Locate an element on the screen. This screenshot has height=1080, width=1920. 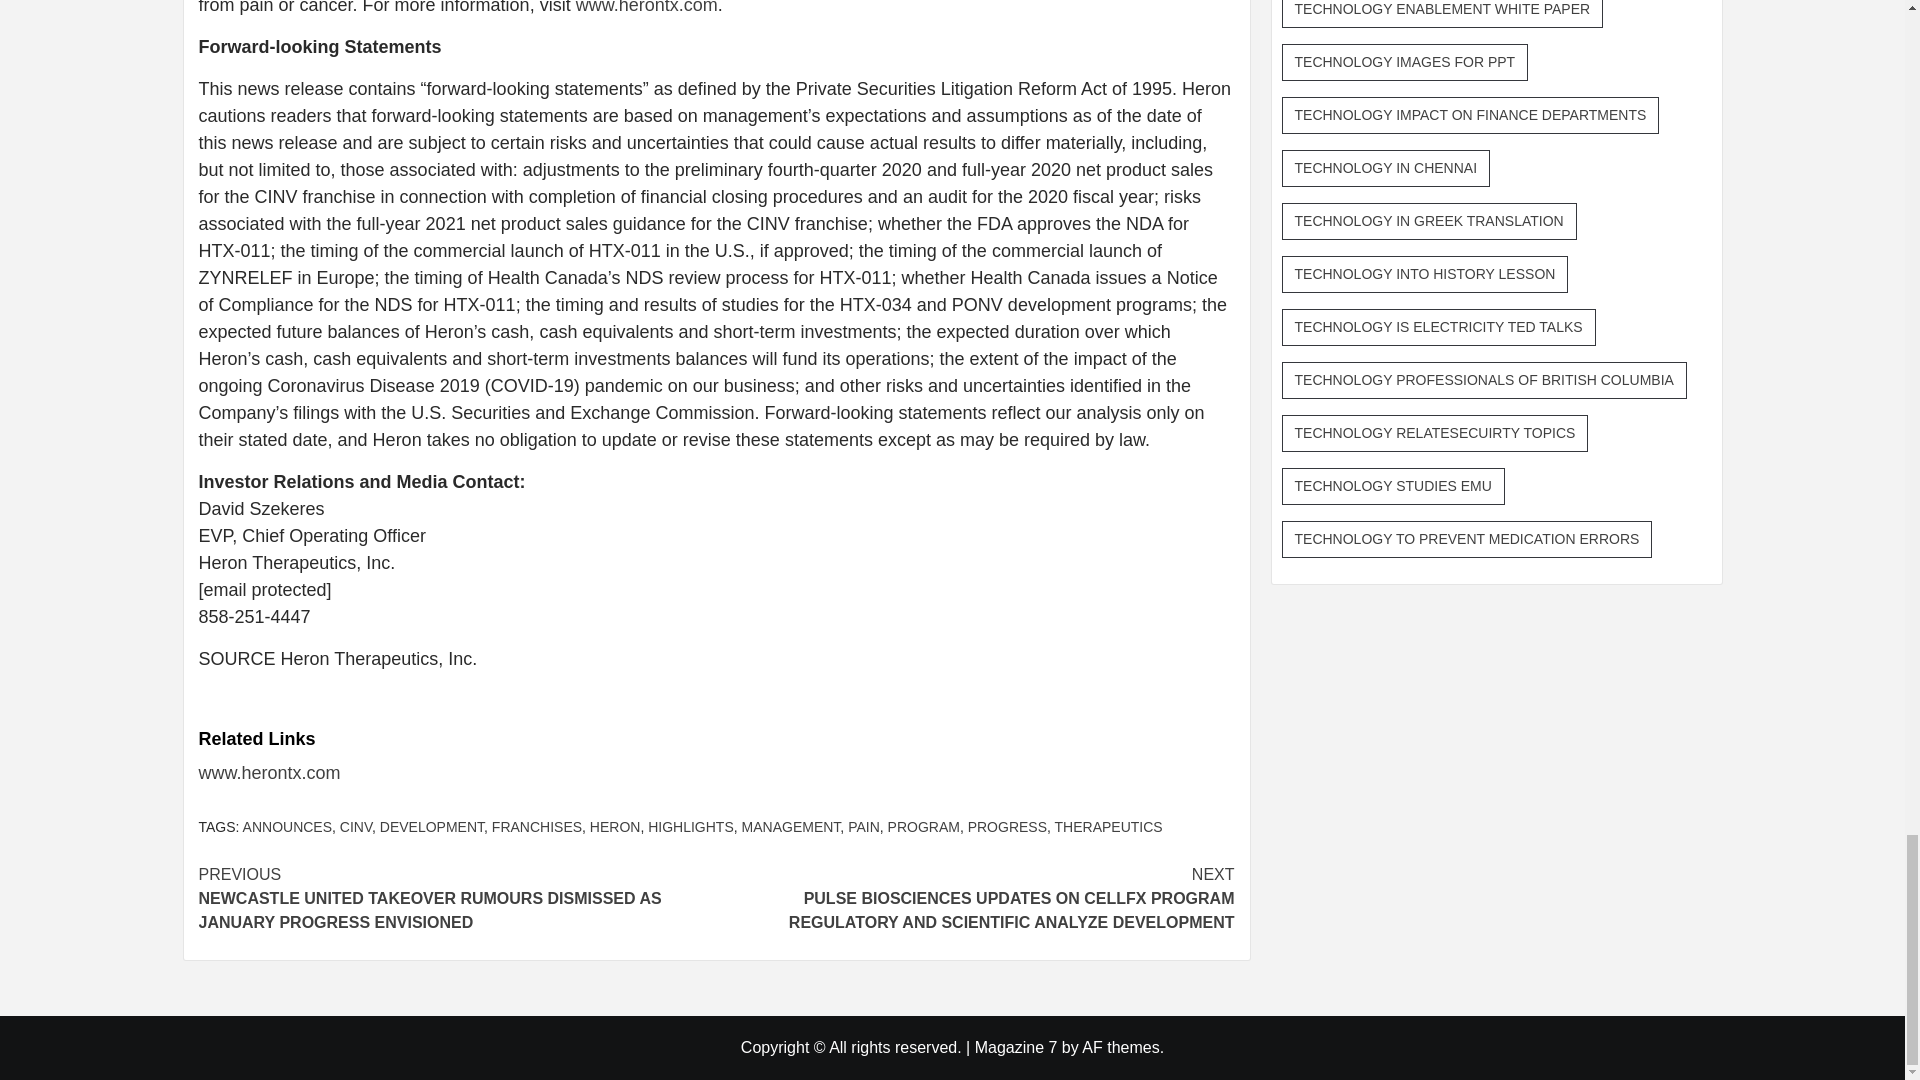
HIGHLIGHTS is located at coordinates (690, 826).